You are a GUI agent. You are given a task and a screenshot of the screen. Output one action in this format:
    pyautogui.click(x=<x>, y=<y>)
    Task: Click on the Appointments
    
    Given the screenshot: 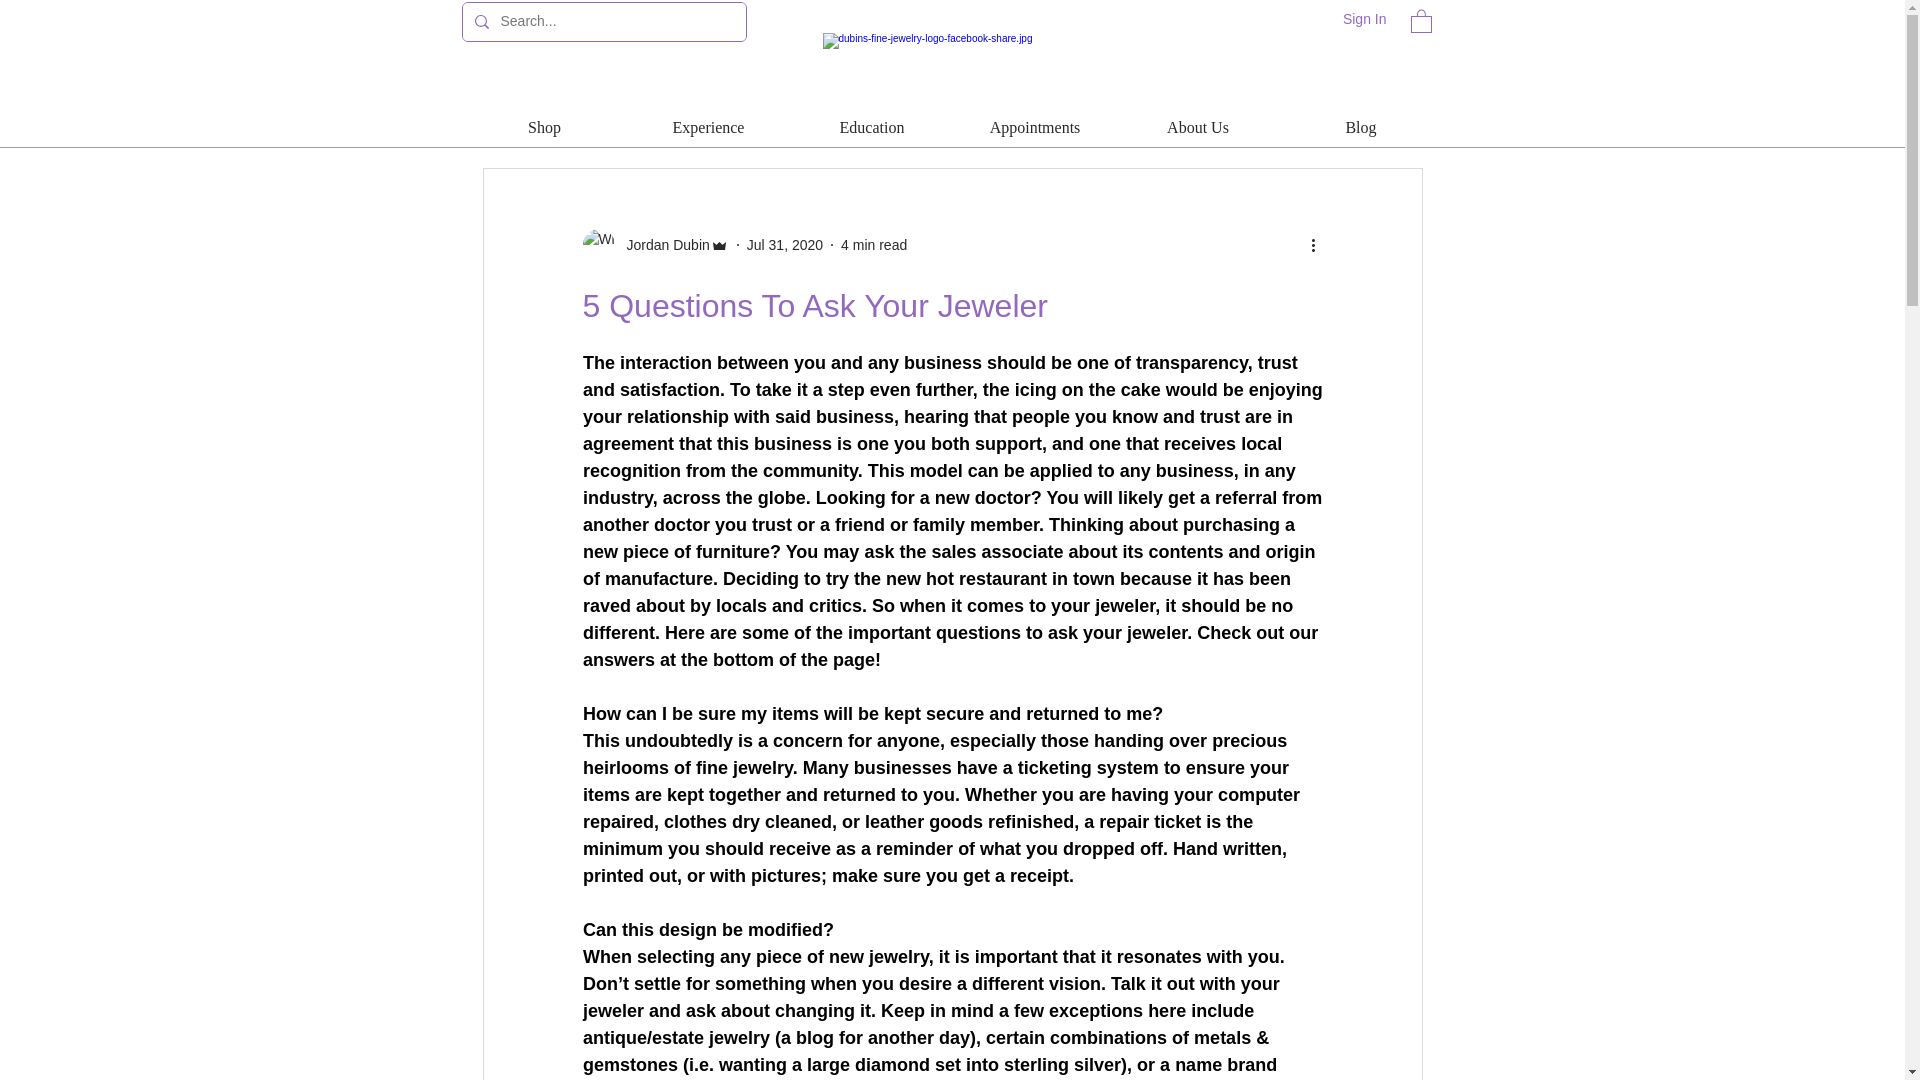 What is the action you would take?
    pyautogui.click(x=1036, y=126)
    